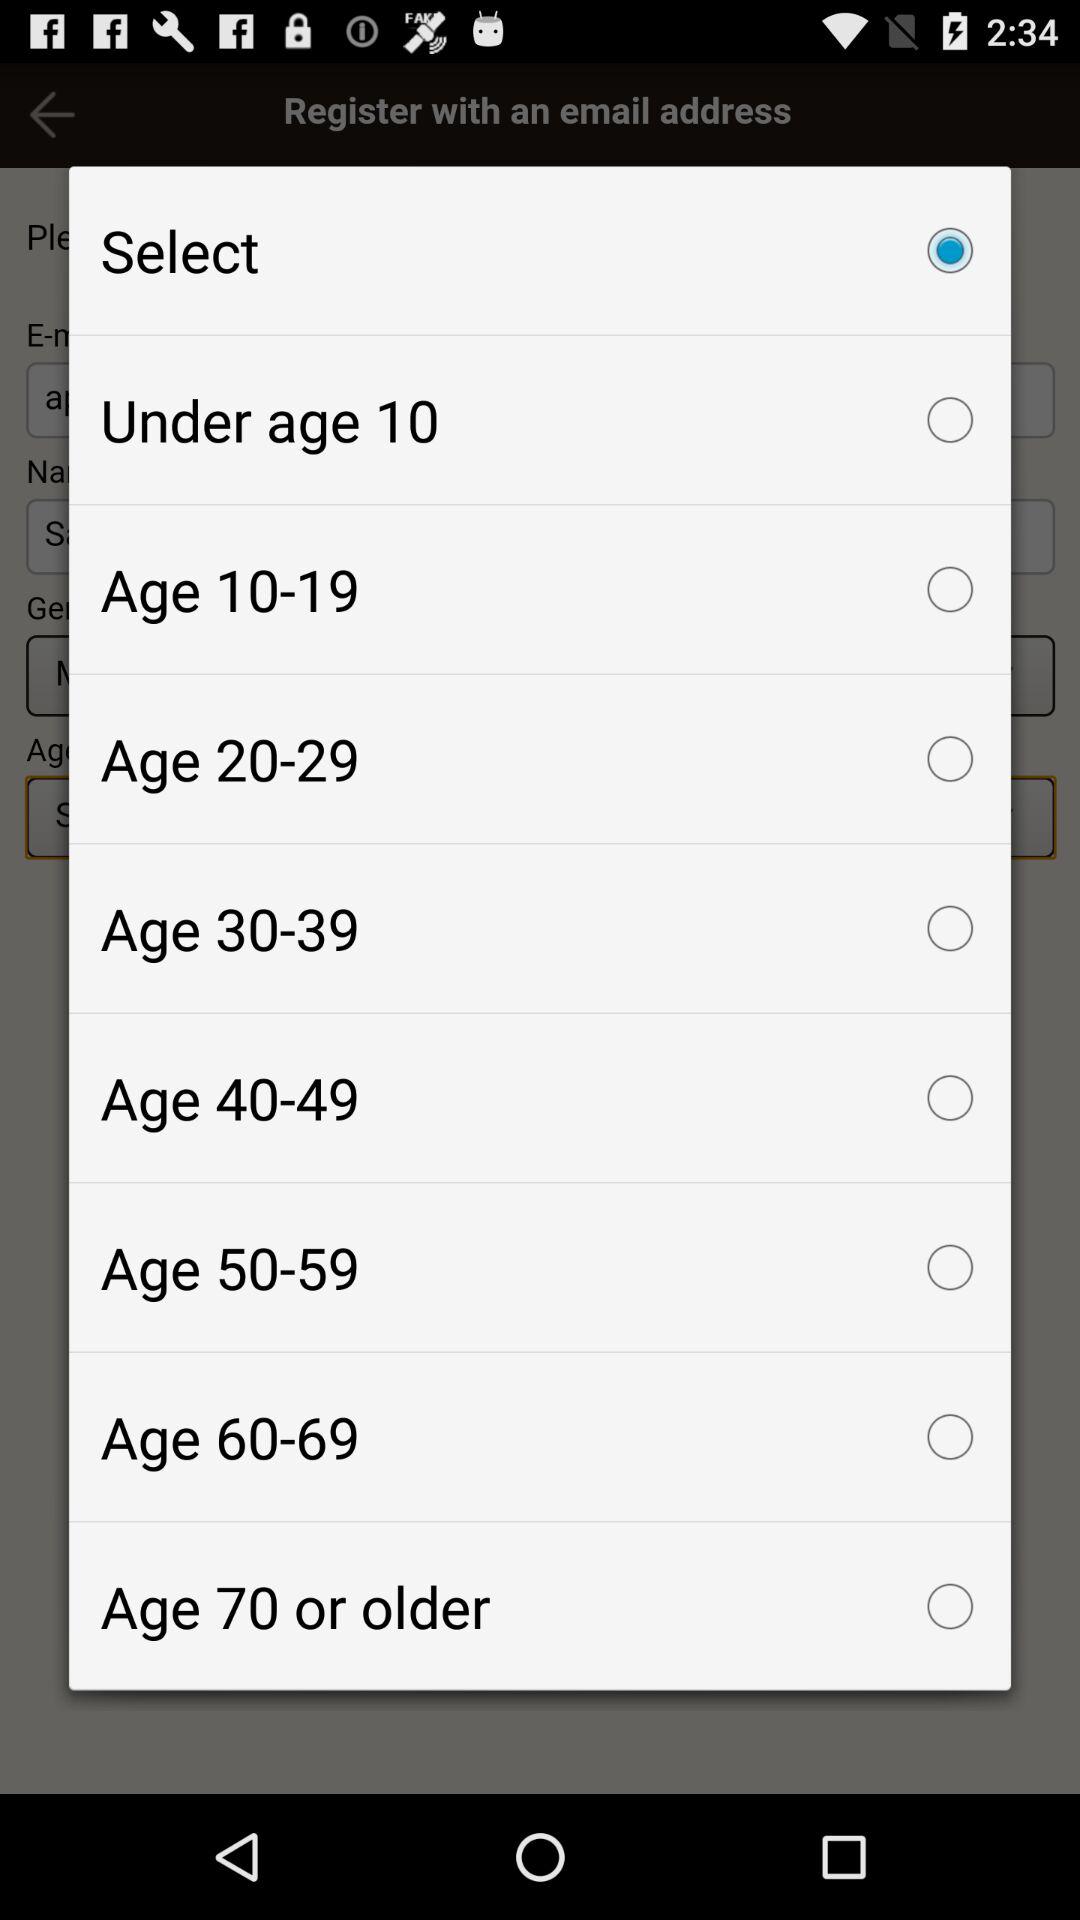  Describe the element at coordinates (540, 1606) in the screenshot. I see `scroll until the age 70 or checkbox` at that location.